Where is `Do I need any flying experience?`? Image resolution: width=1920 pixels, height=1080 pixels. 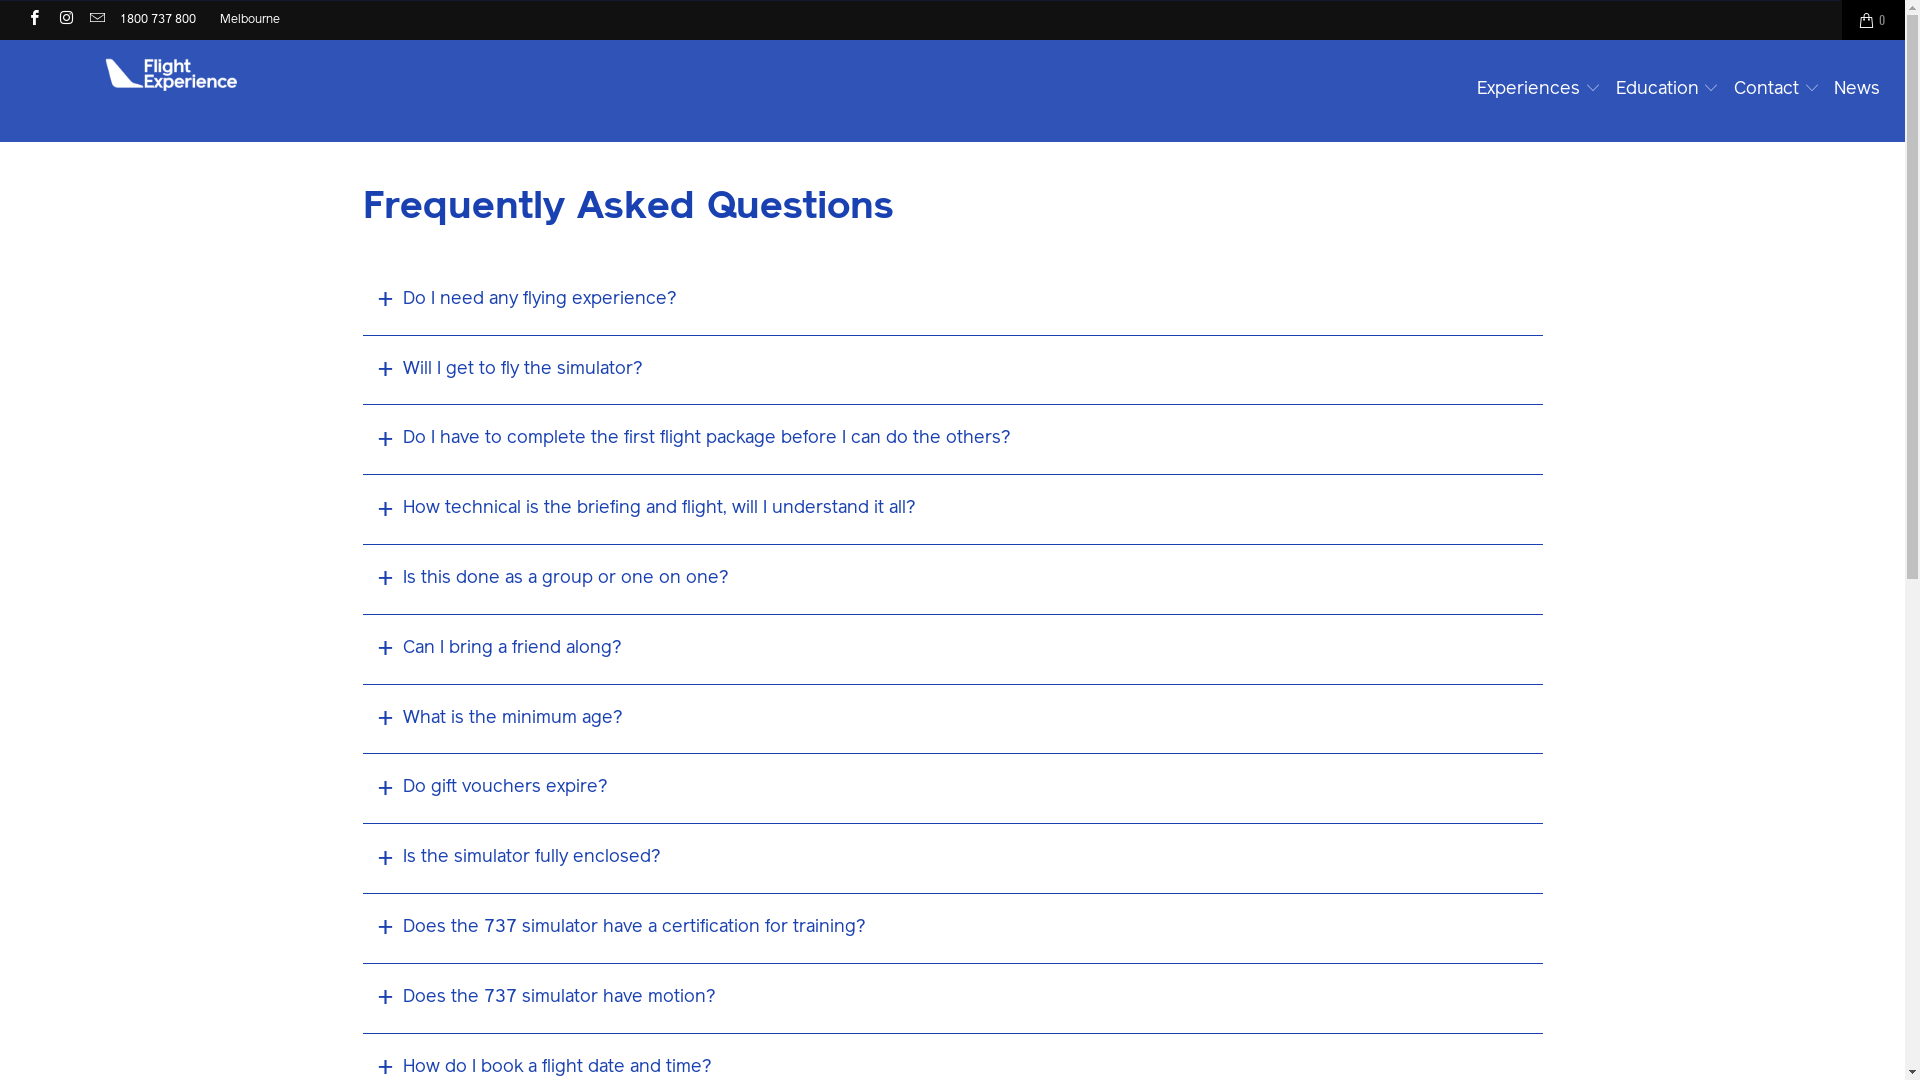 Do I need any flying experience? is located at coordinates (952, 301).